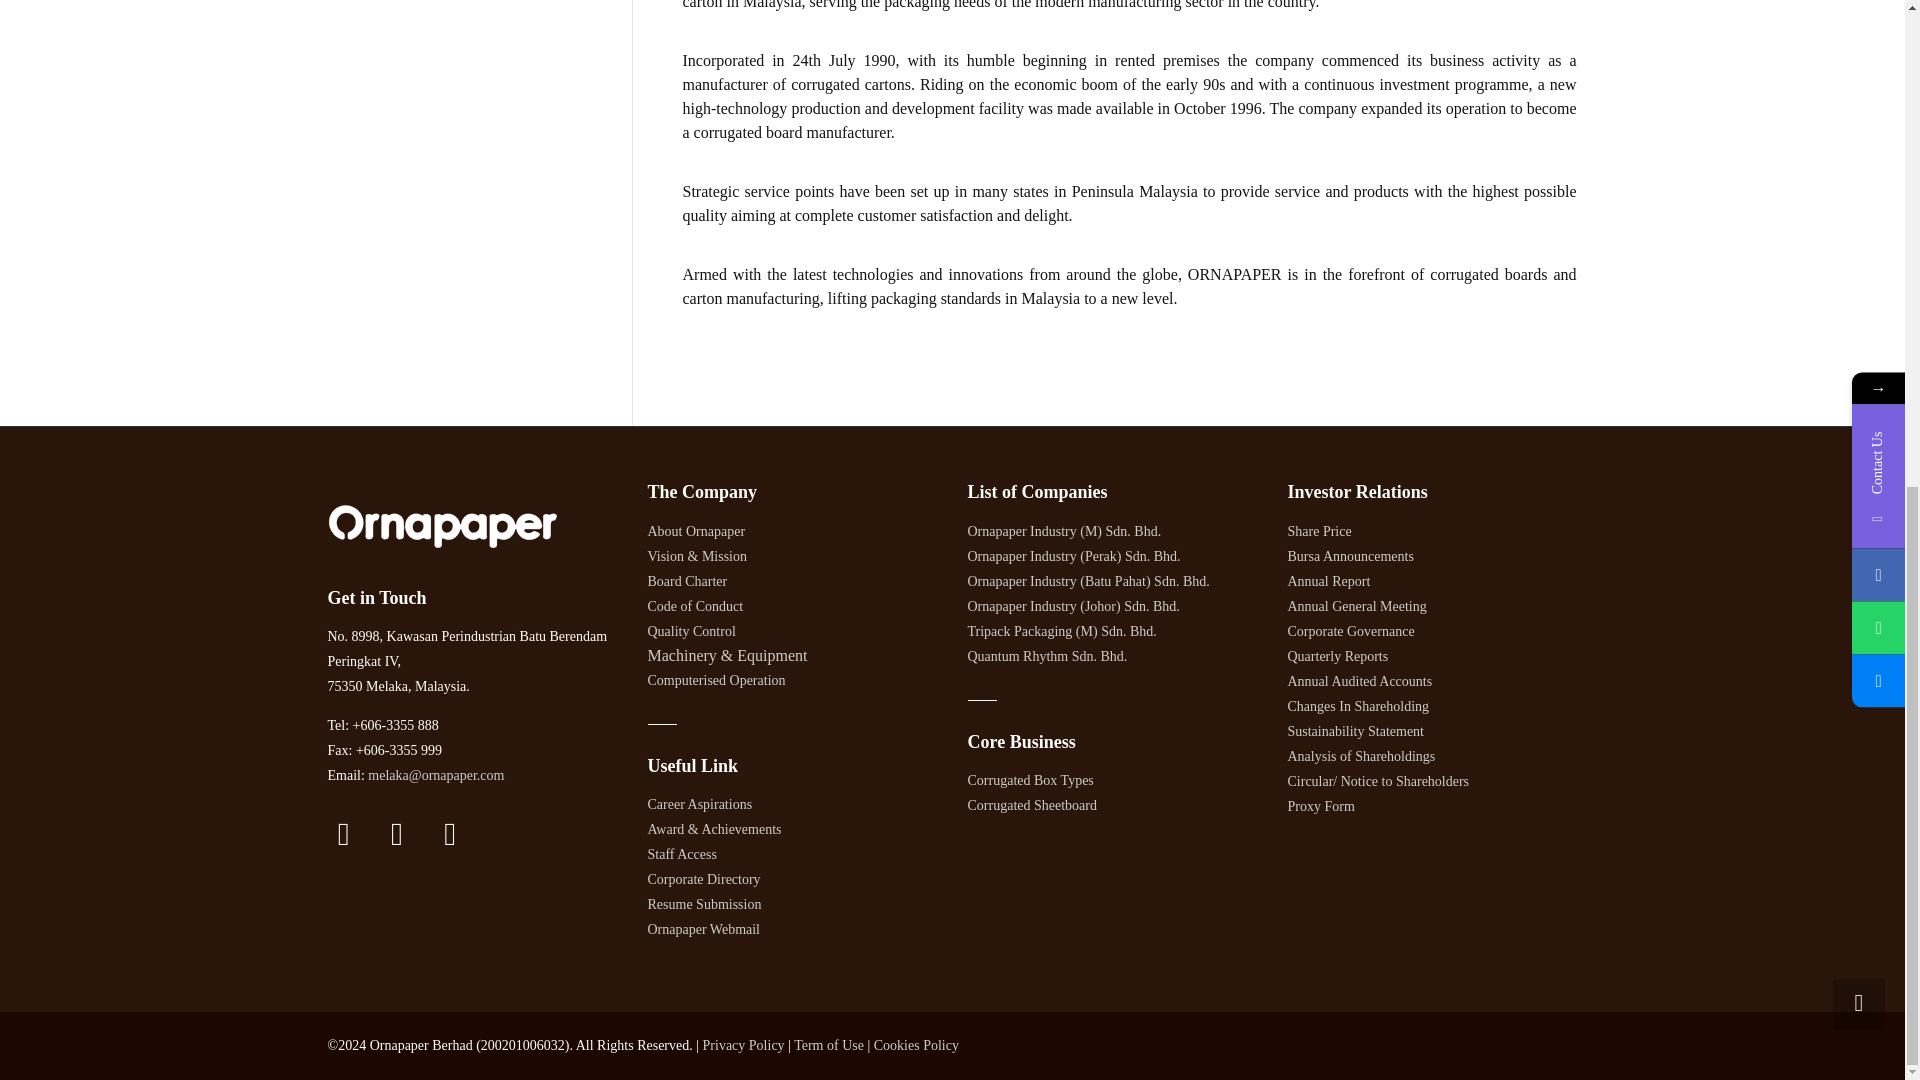  What do you see at coordinates (697, 530) in the screenshot?
I see `About Ornapaper` at bounding box center [697, 530].